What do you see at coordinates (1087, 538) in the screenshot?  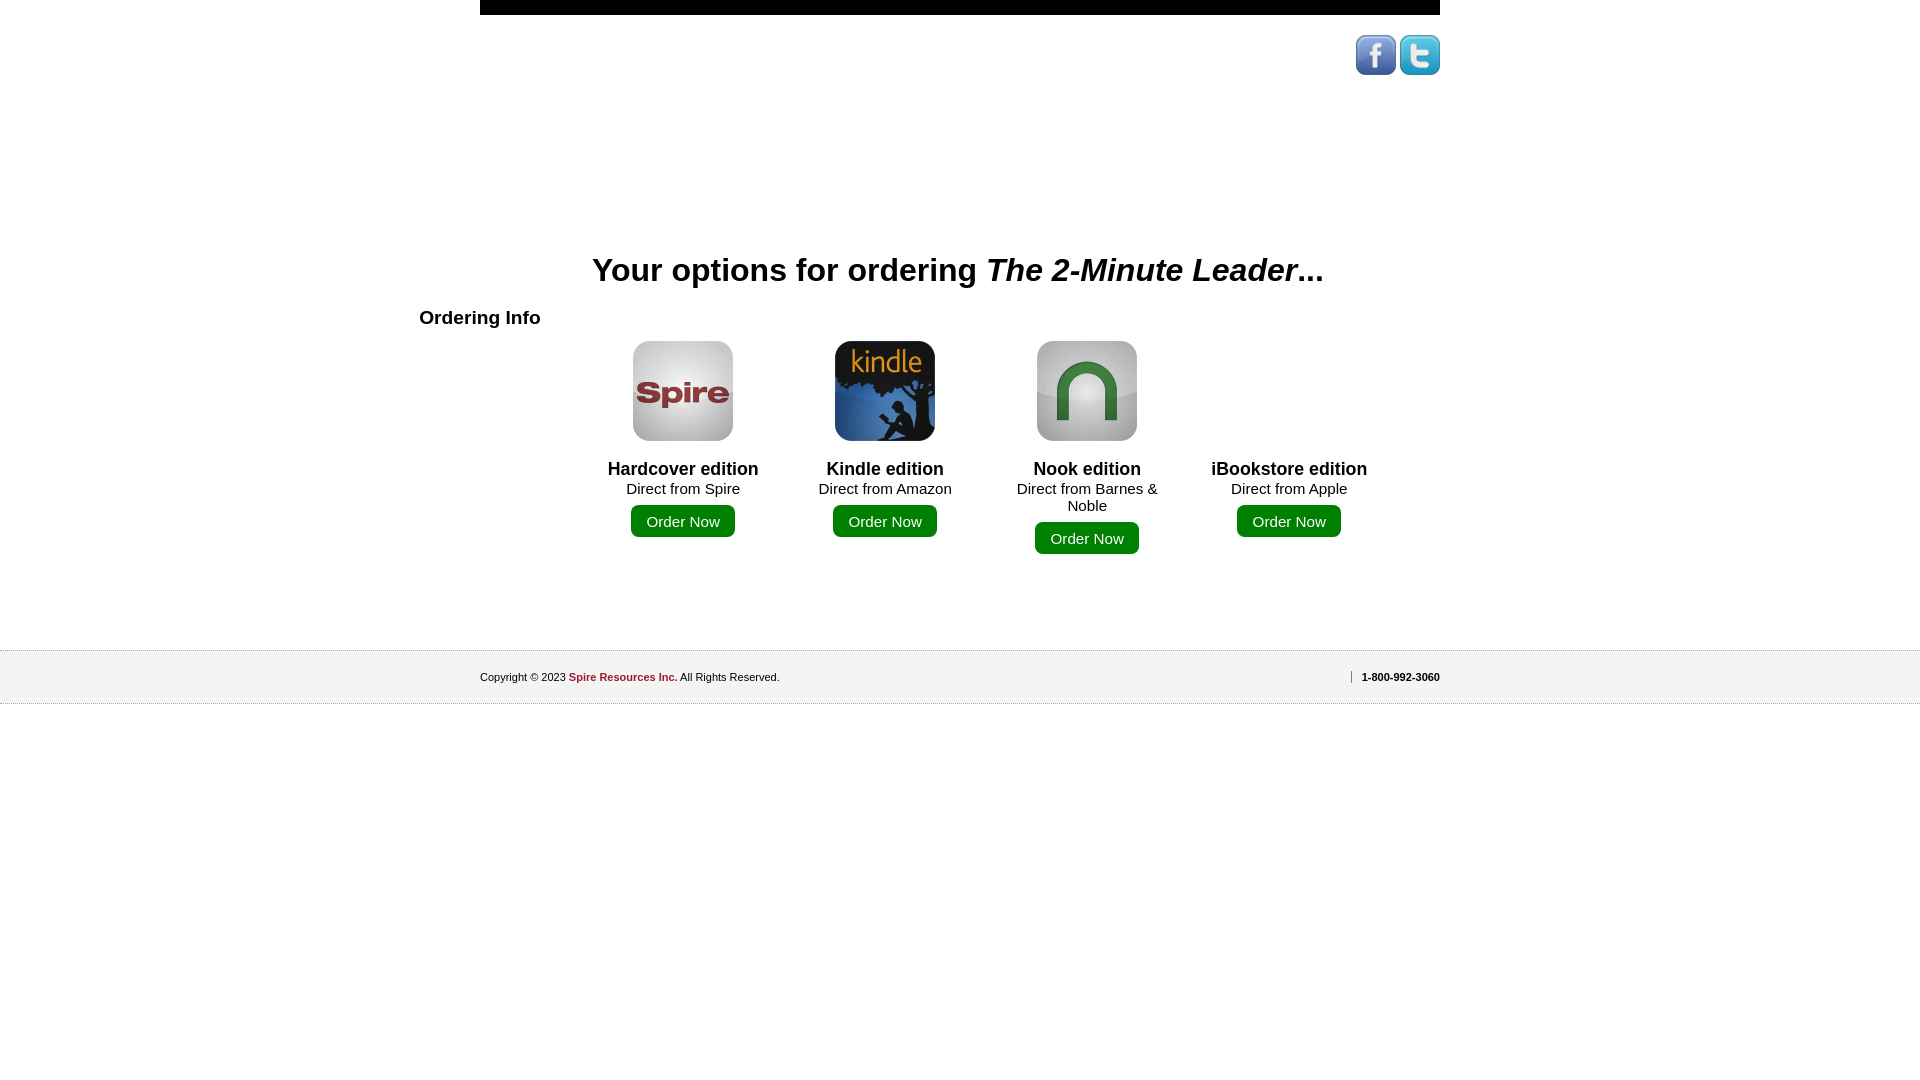 I see `Order Now` at bounding box center [1087, 538].